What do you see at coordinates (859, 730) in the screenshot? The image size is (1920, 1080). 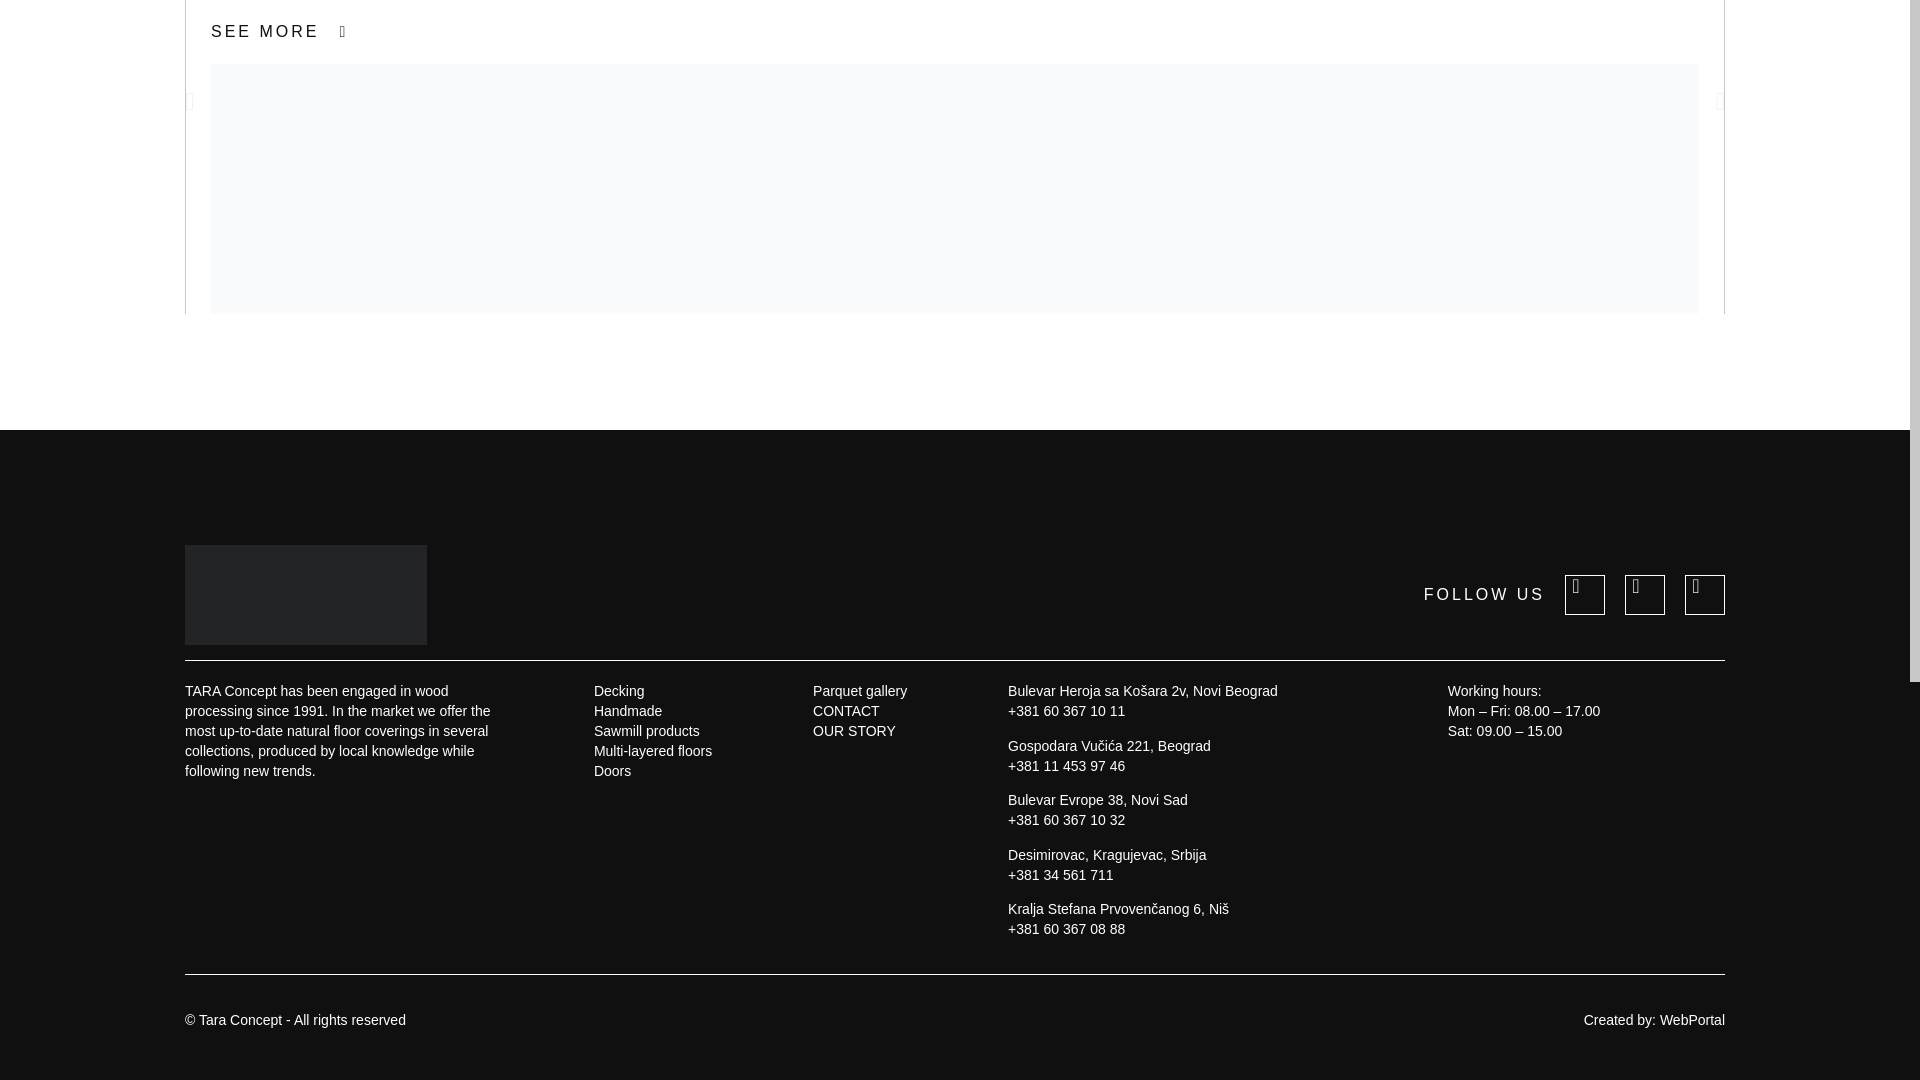 I see `OUR STORY` at bounding box center [859, 730].